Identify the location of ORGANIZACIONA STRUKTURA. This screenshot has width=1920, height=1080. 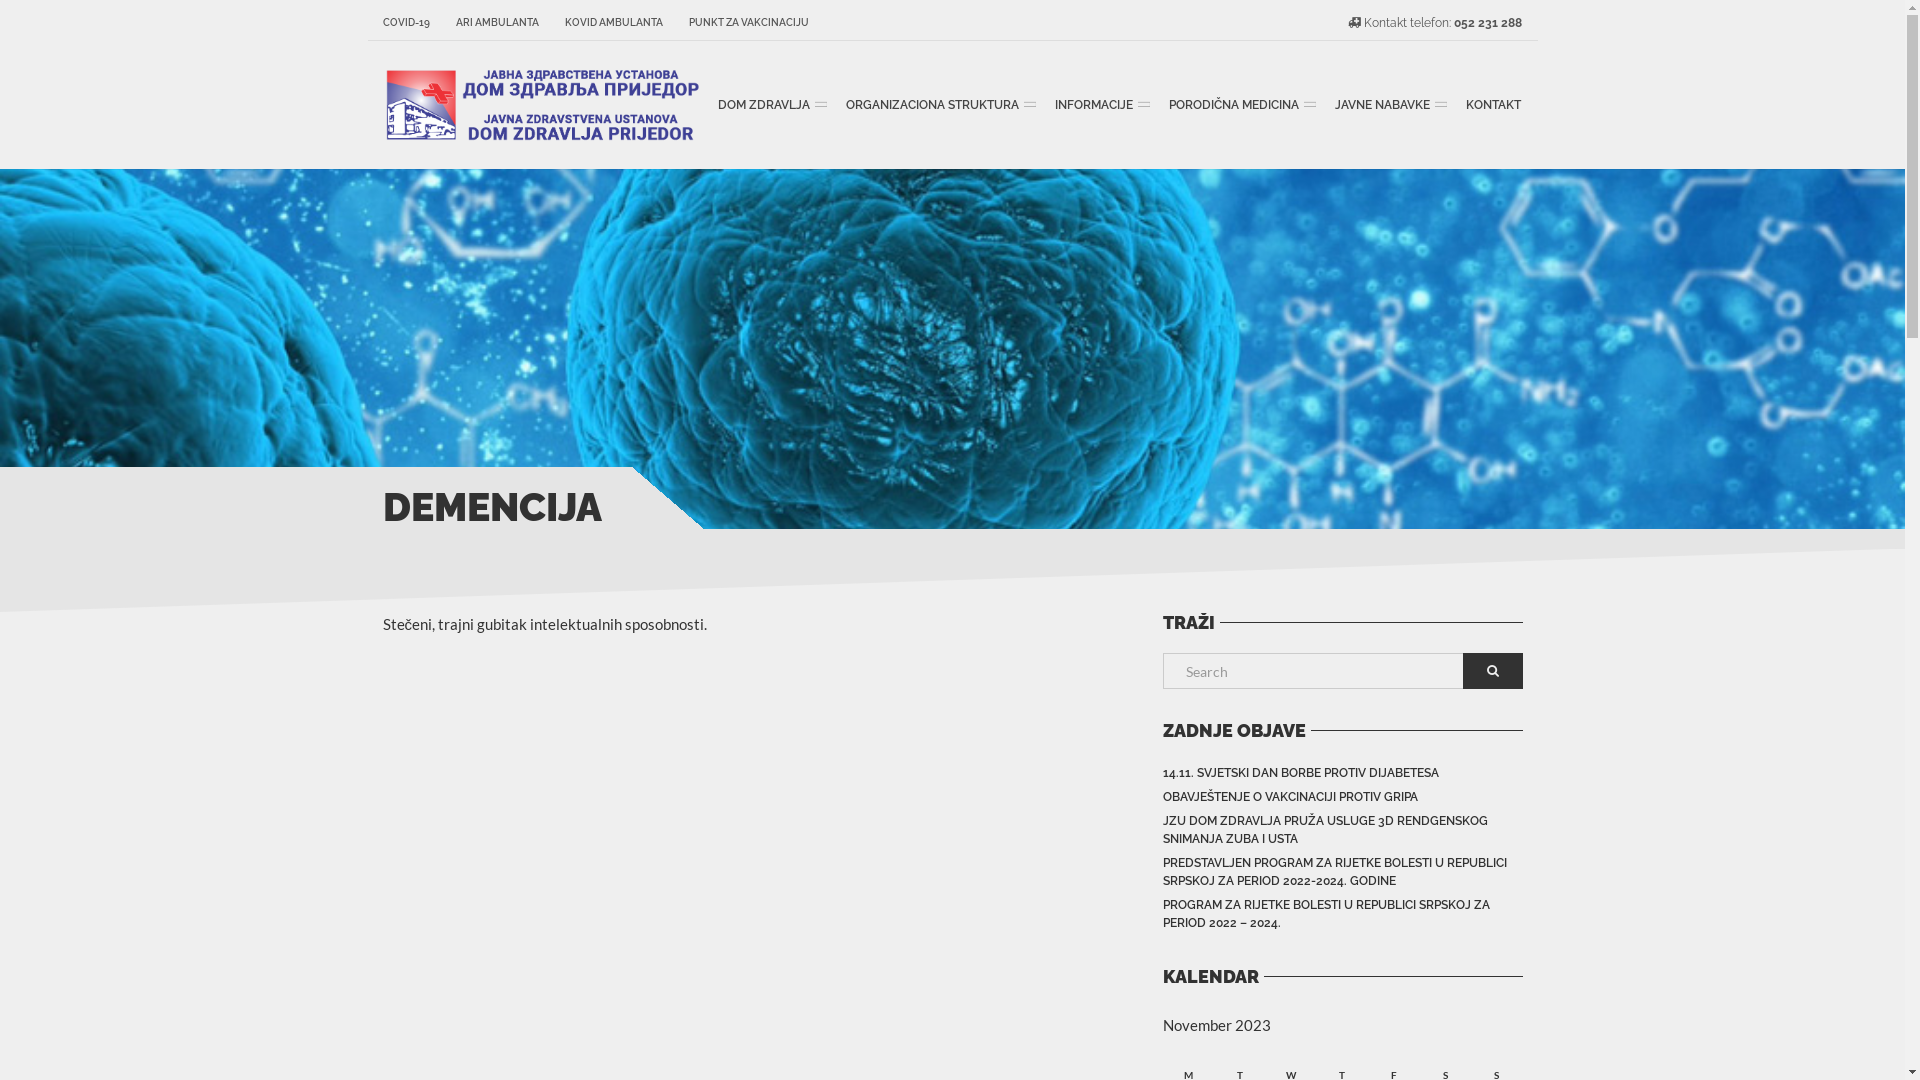
(936, 105).